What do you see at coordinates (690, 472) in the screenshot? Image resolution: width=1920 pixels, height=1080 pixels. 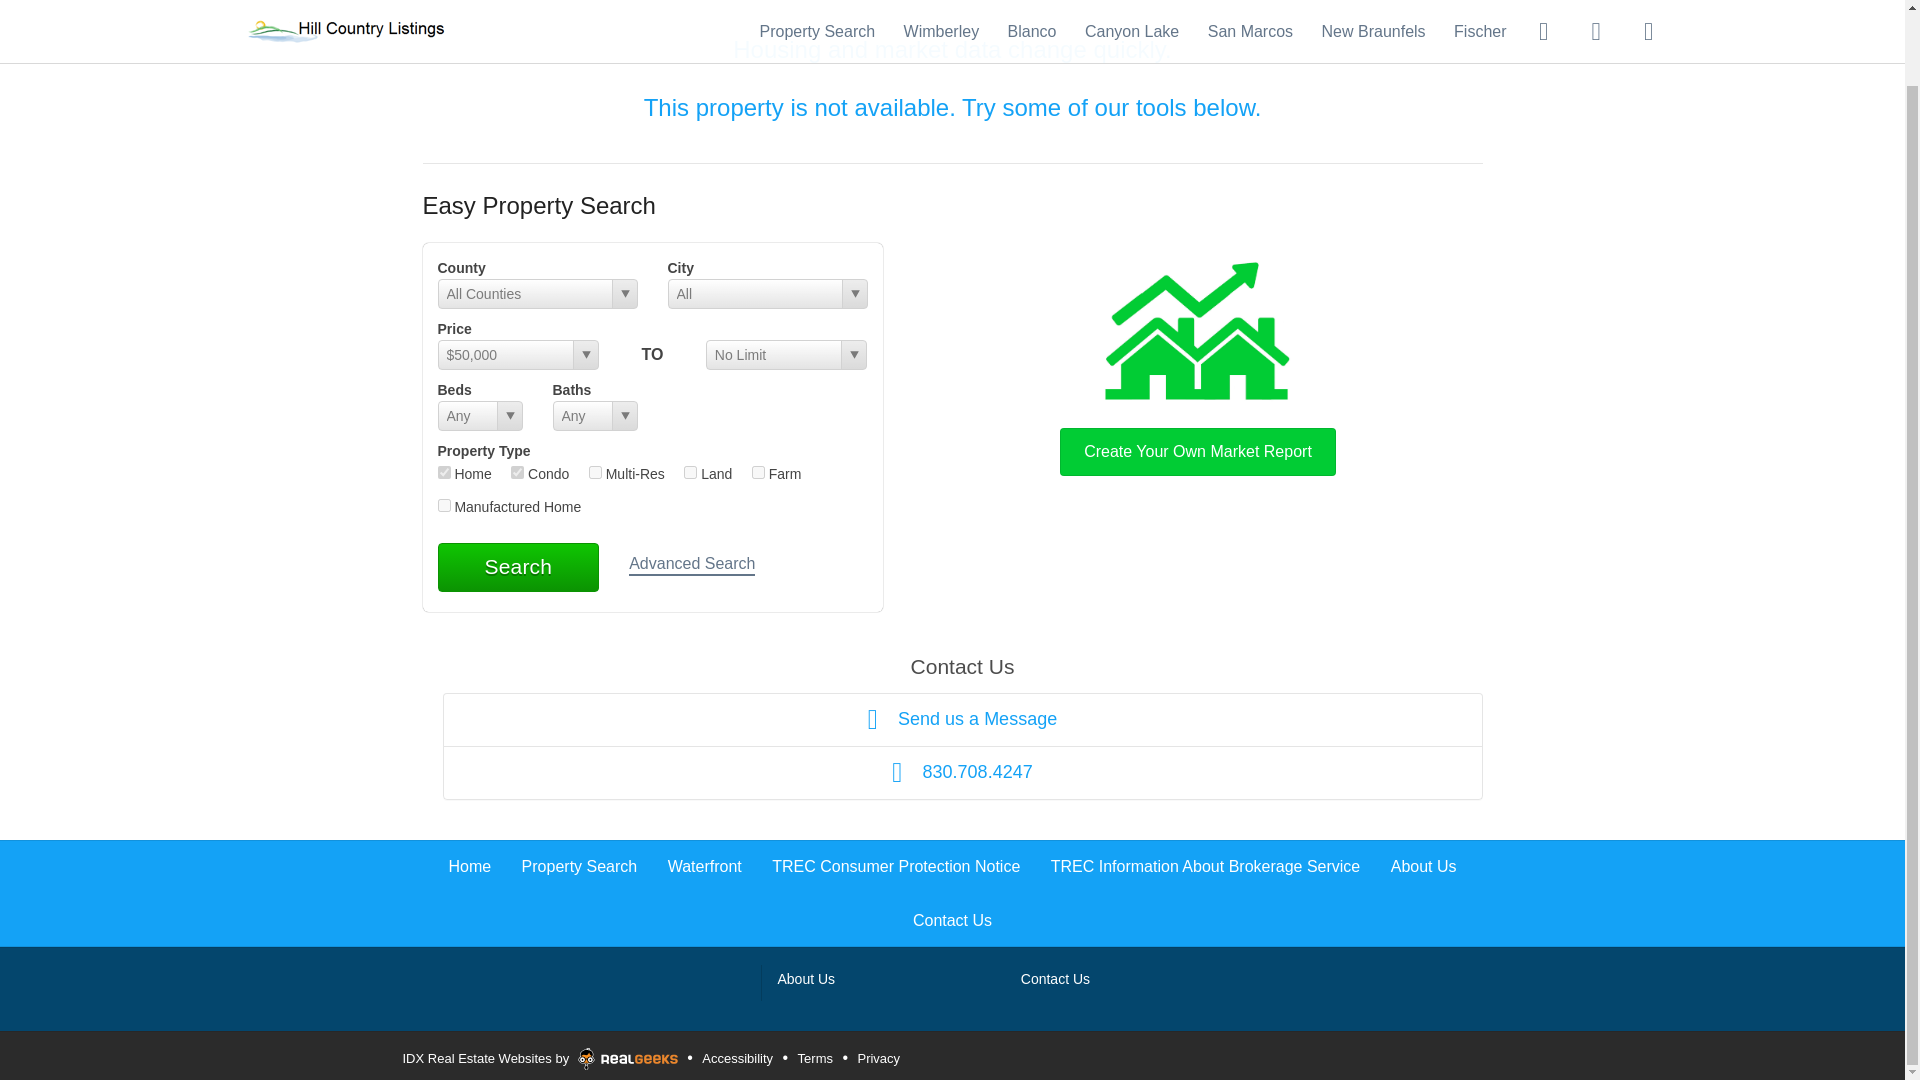 I see `lnd` at bounding box center [690, 472].